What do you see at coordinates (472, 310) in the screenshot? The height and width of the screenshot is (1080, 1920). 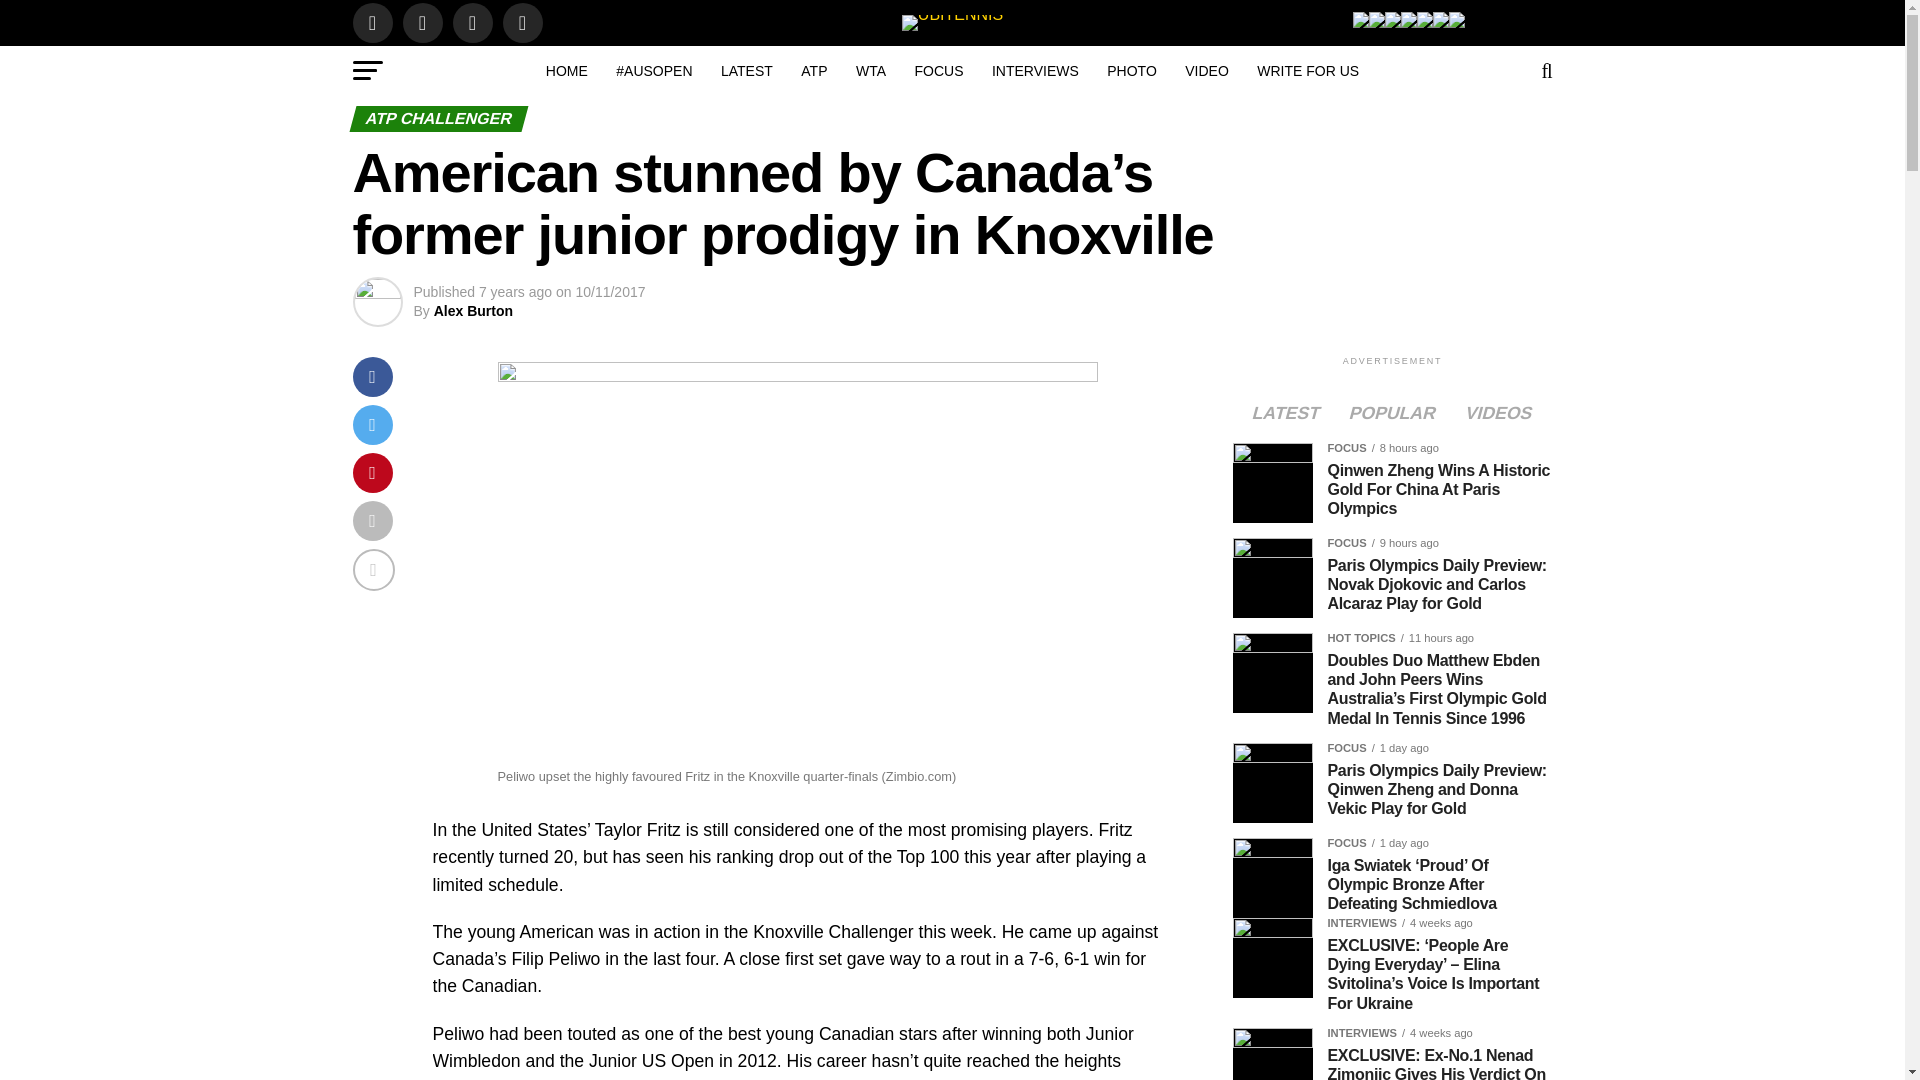 I see `Alex Burton` at bounding box center [472, 310].